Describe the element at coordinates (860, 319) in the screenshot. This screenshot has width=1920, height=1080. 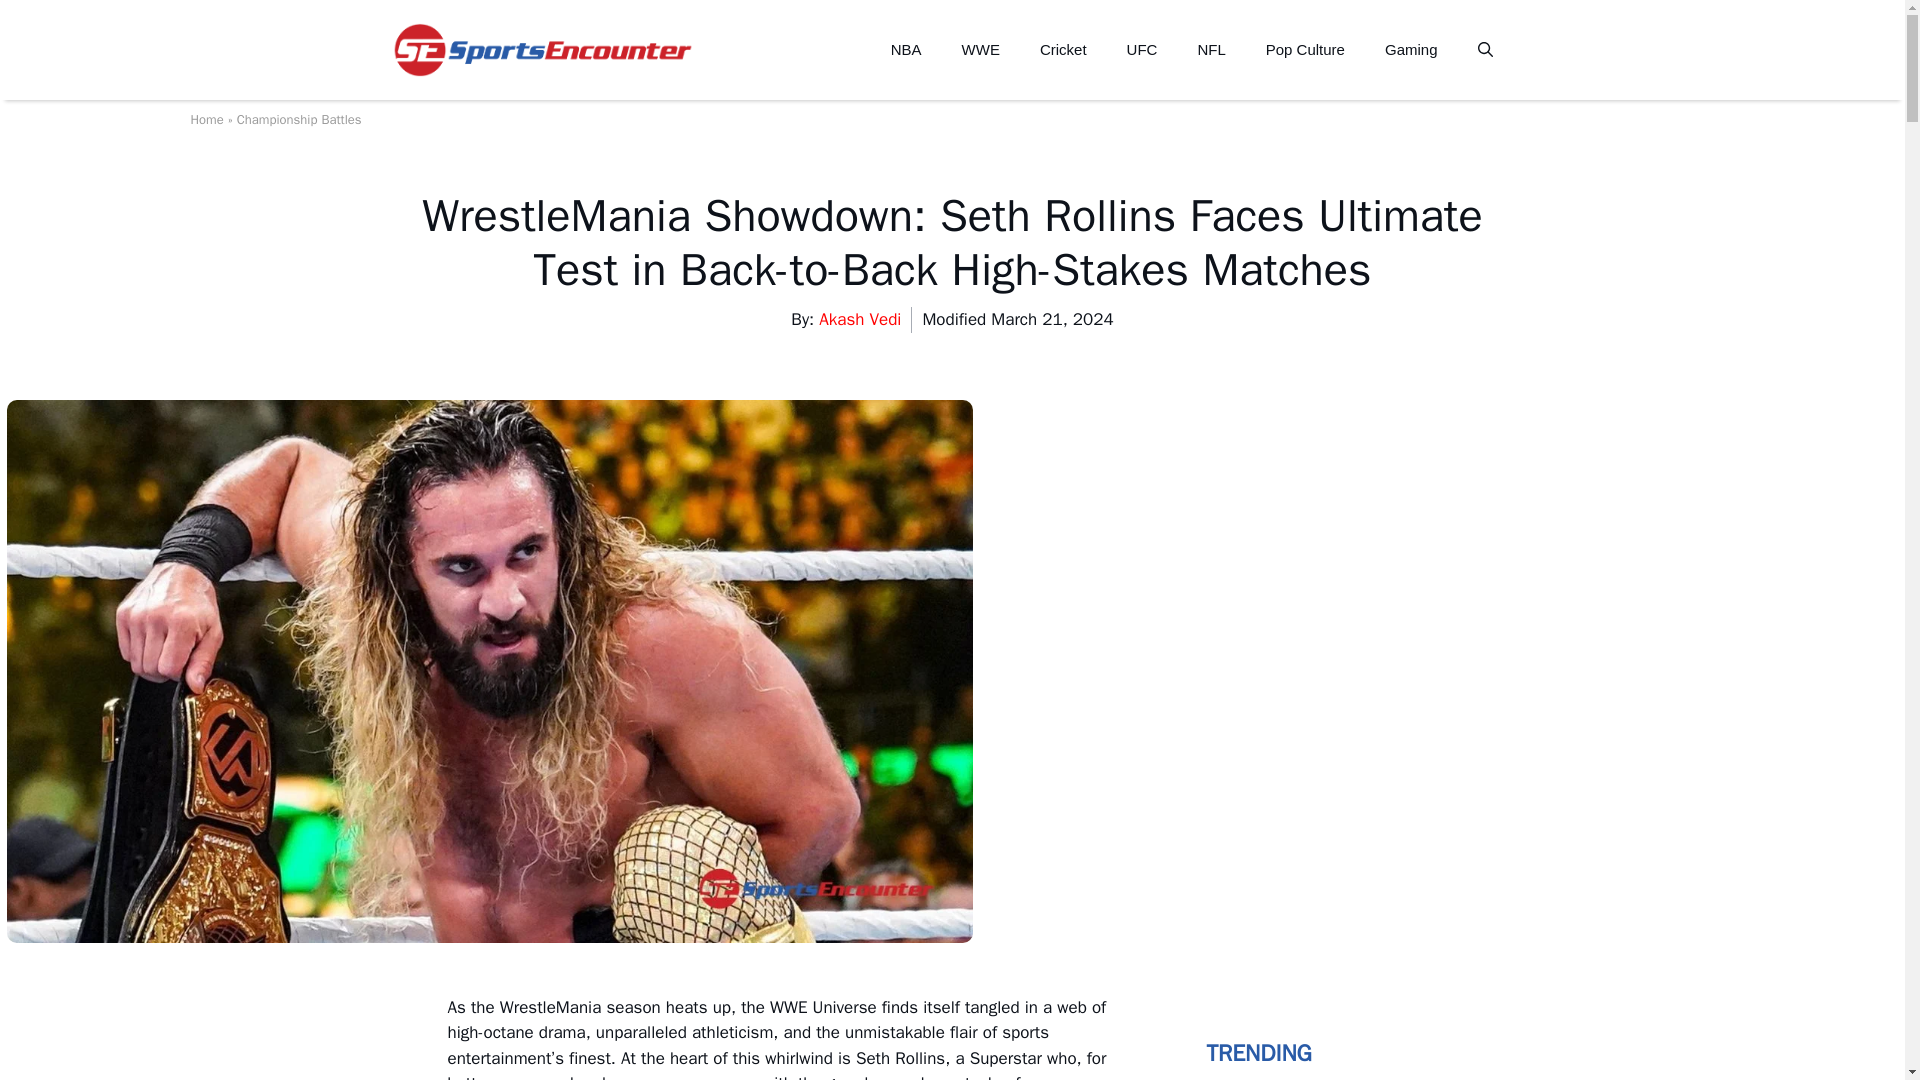
I see `Akash Vedi` at that location.